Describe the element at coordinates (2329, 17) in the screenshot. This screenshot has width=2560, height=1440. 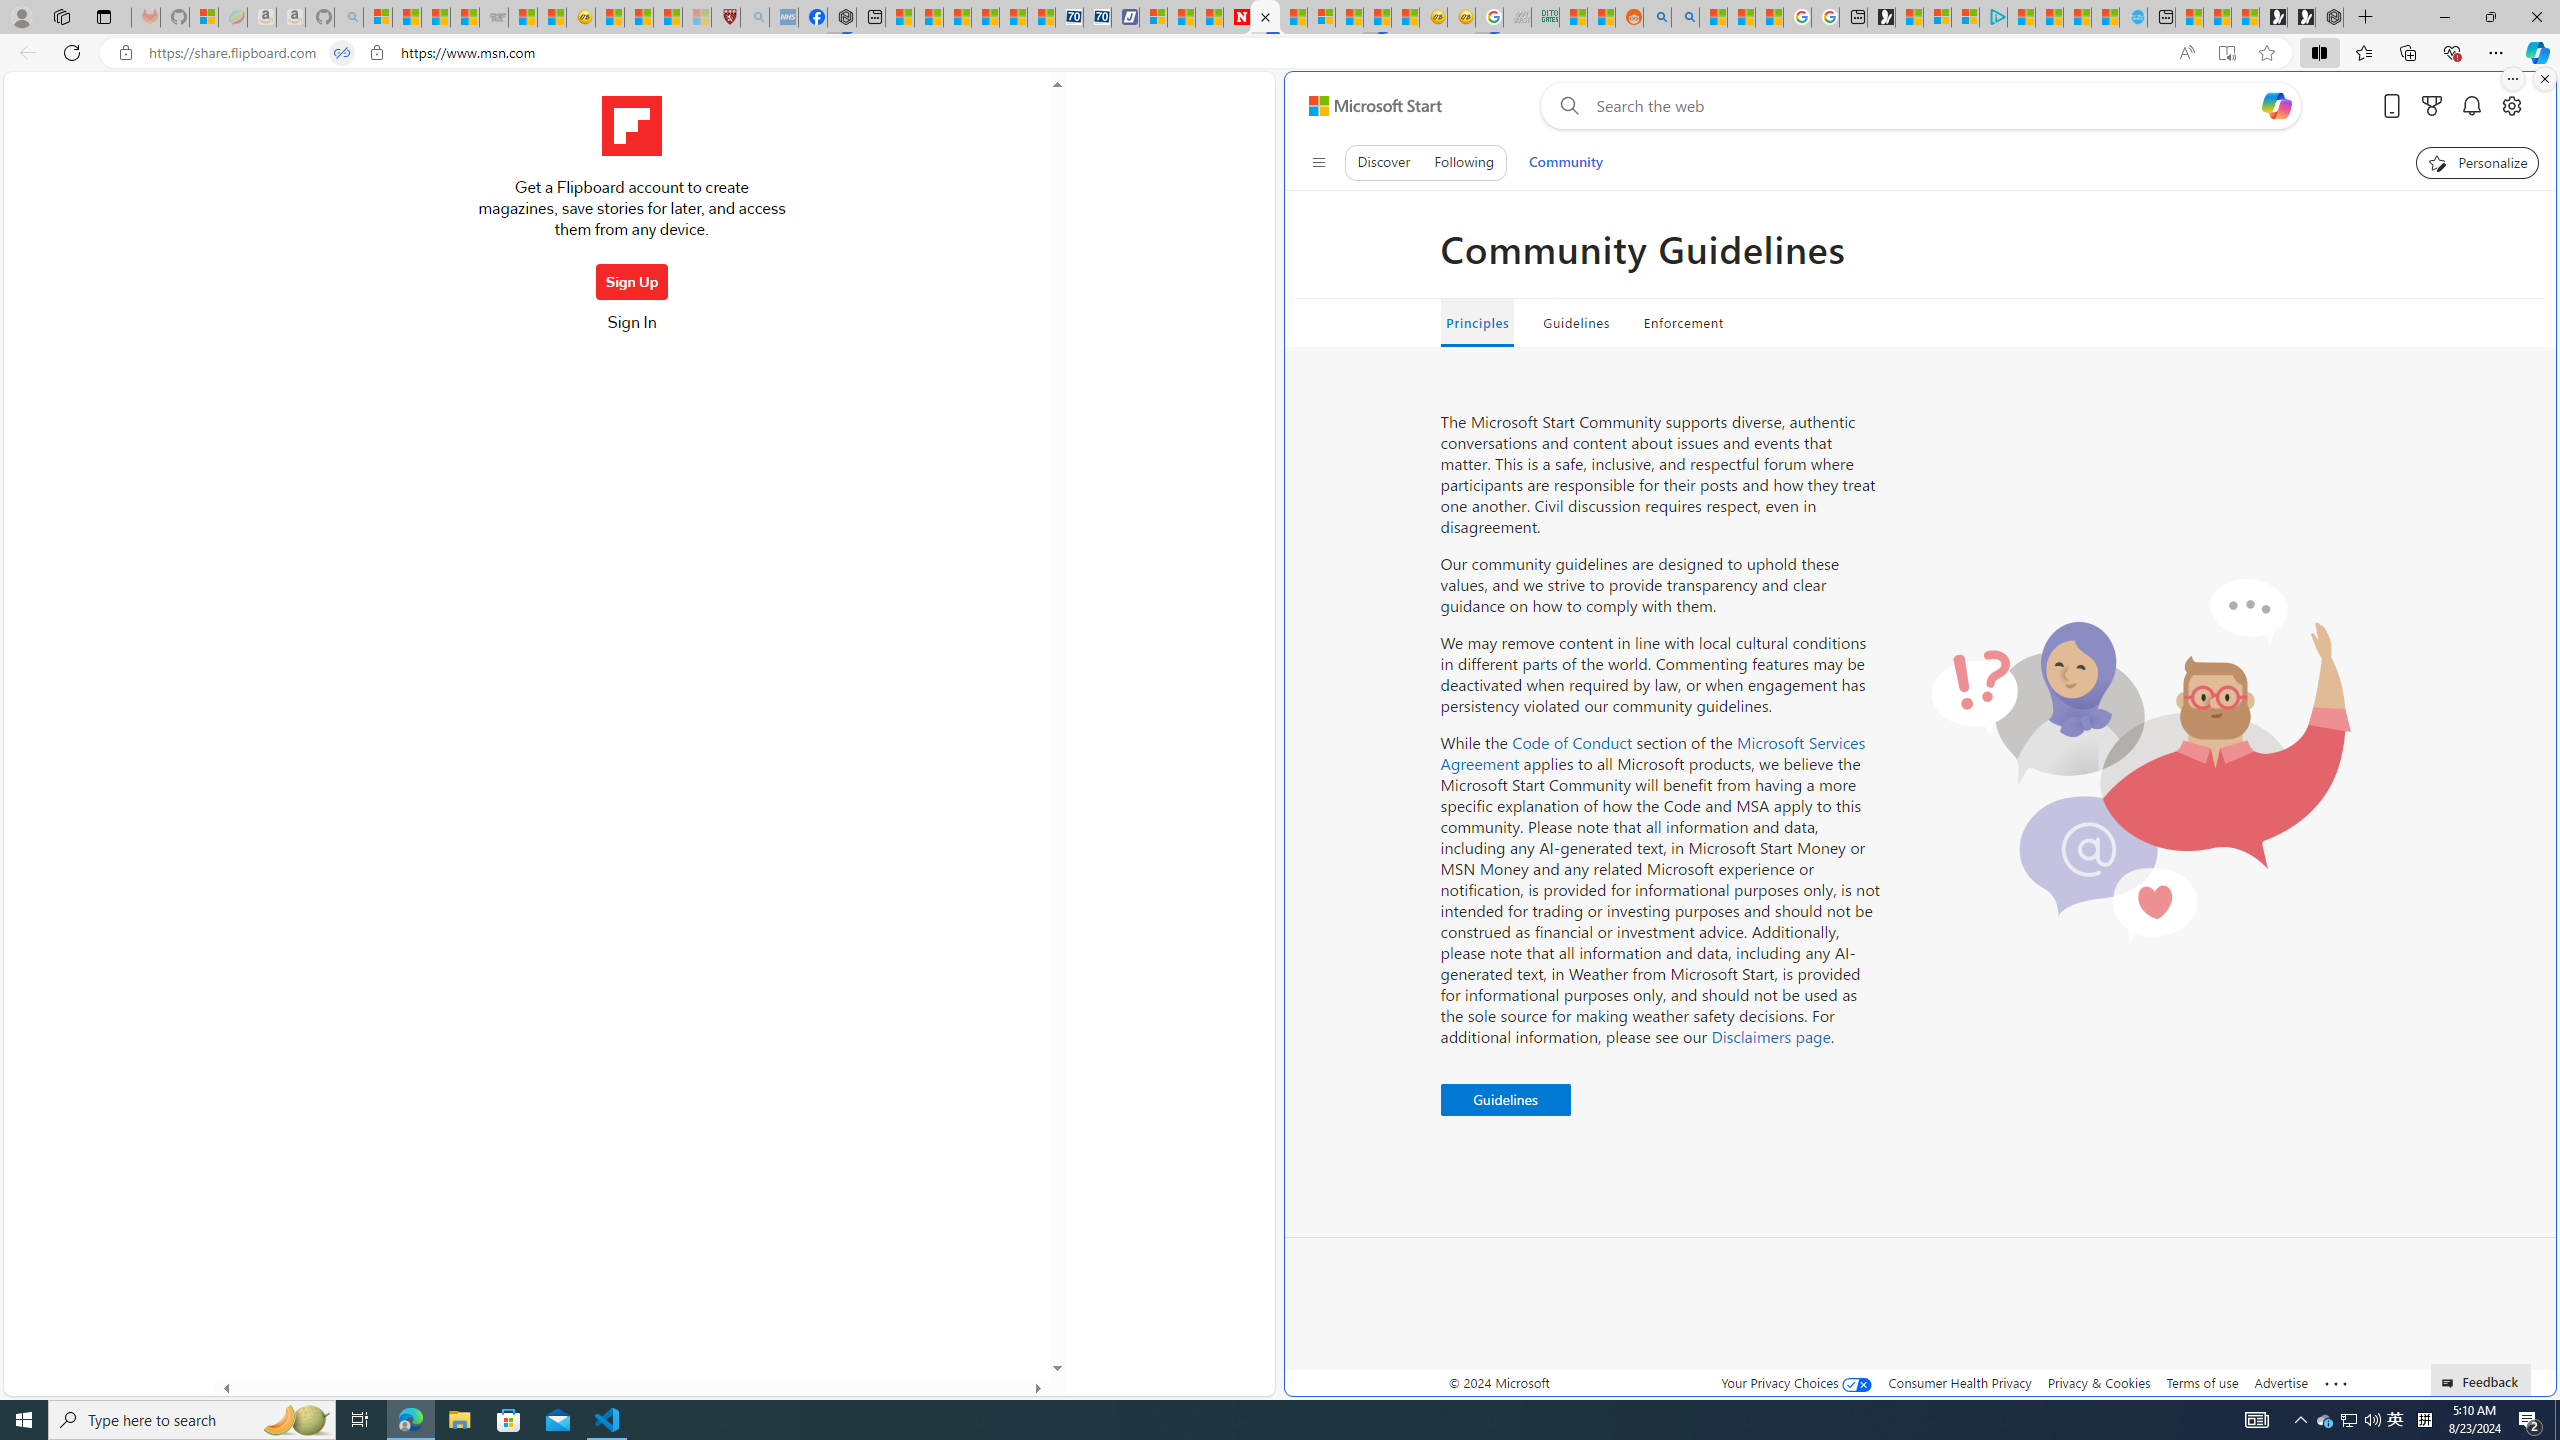
I see `Nordace - Nordace Siena Is Not An Ordinary Backpack` at that location.